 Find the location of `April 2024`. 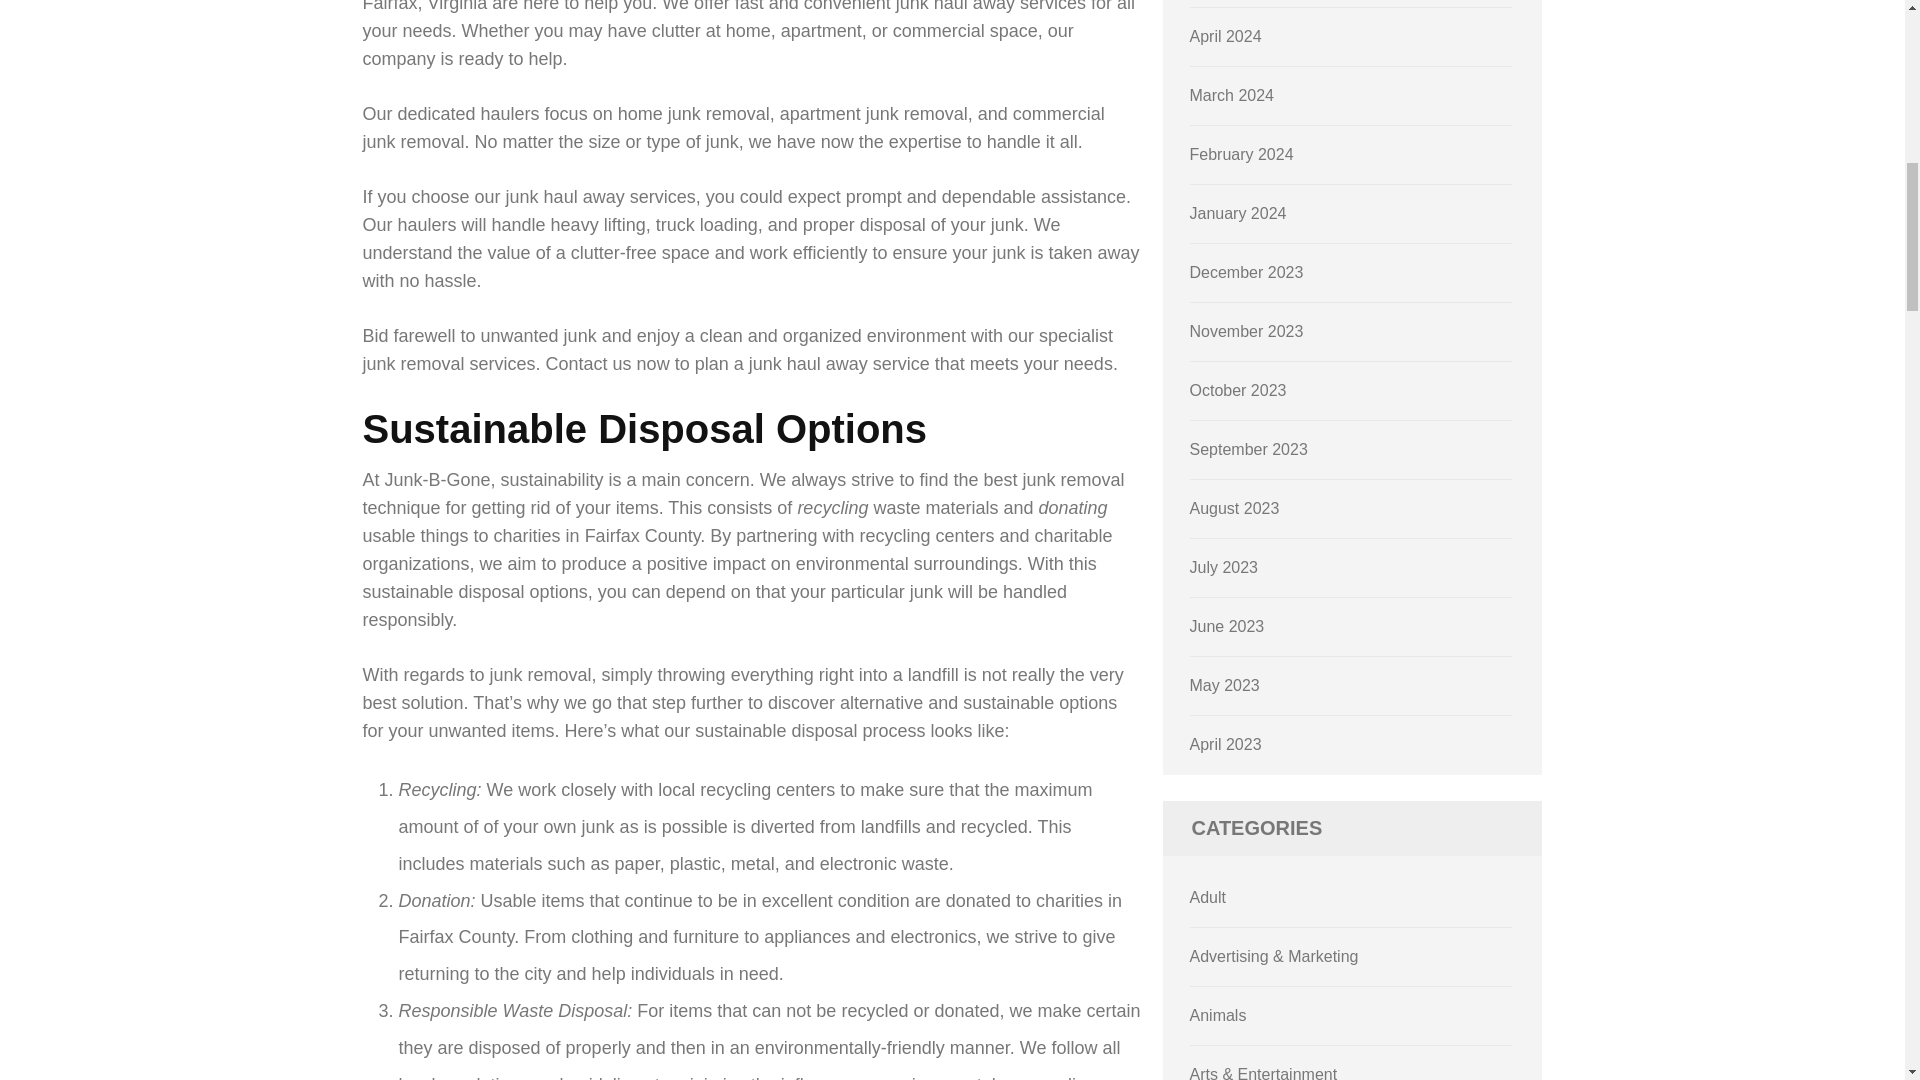

April 2024 is located at coordinates (1226, 36).